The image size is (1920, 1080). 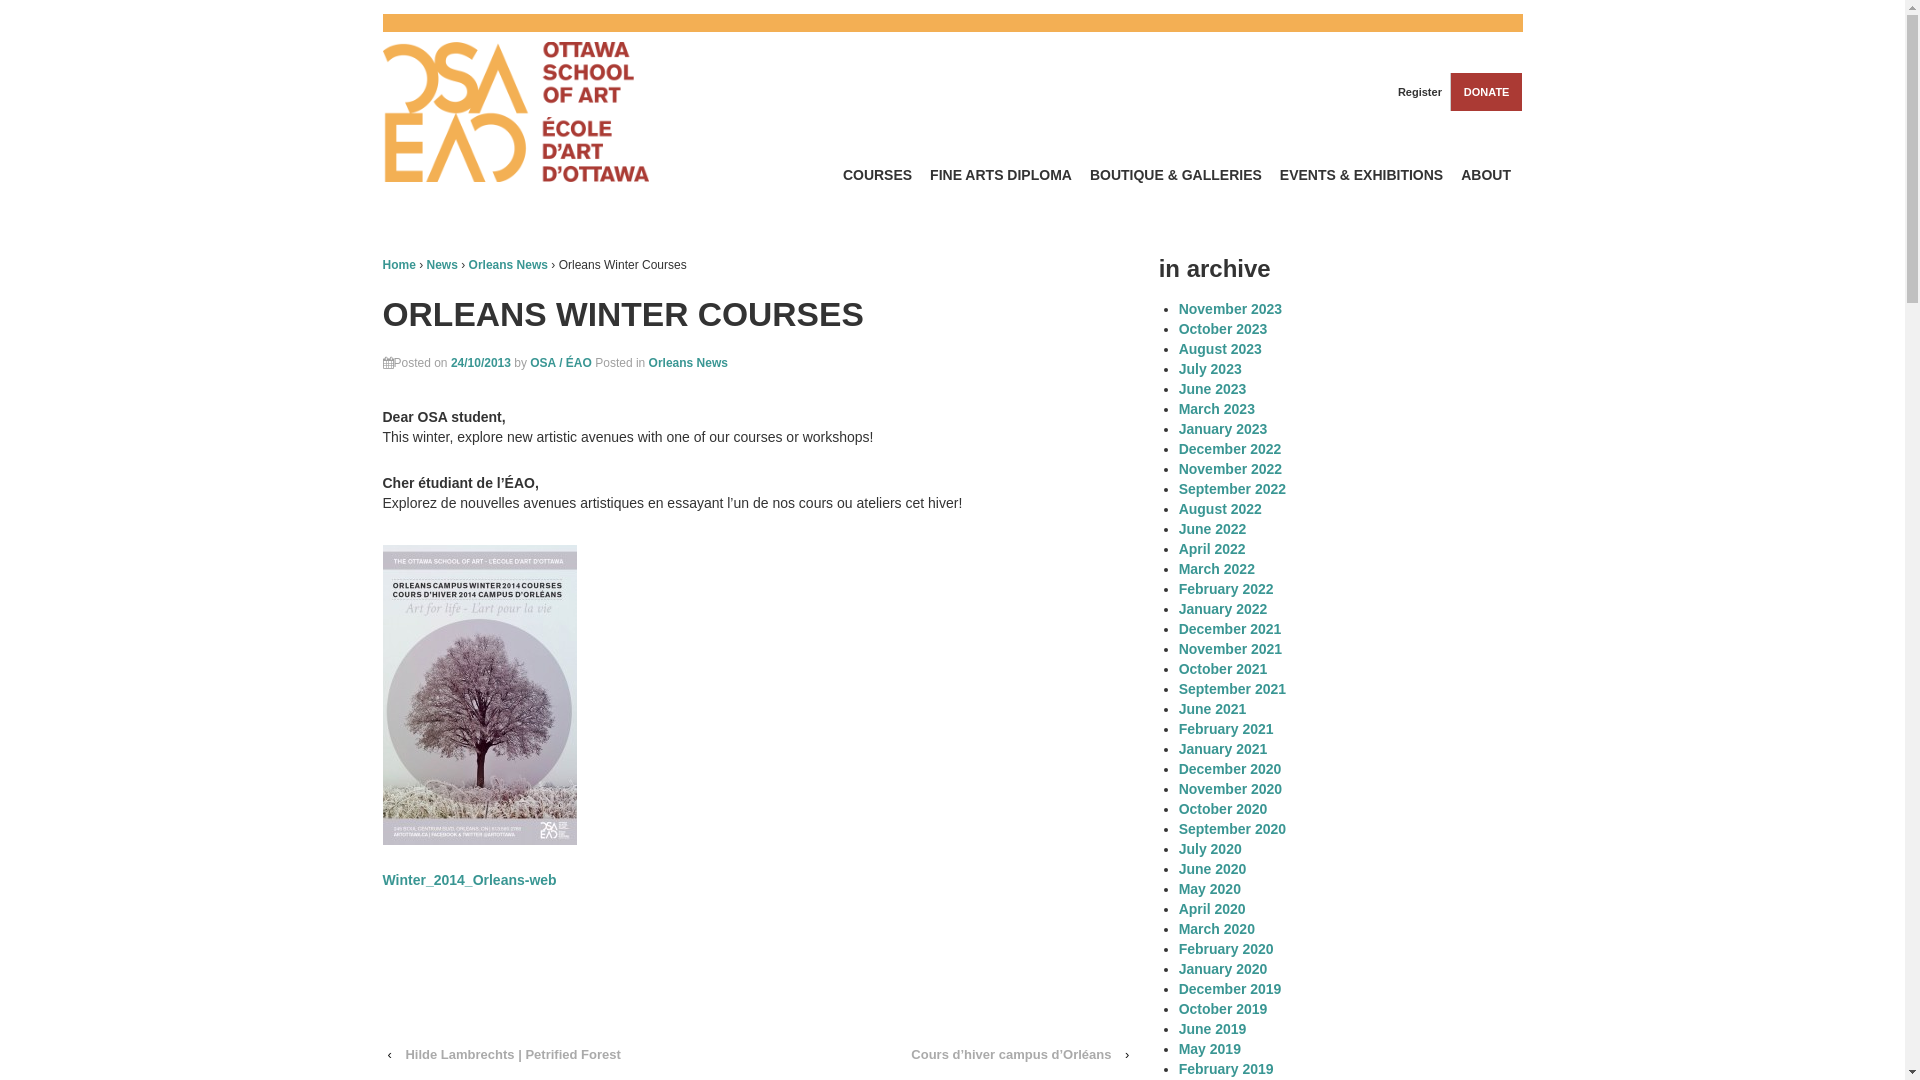 What do you see at coordinates (481, 363) in the screenshot?
I see `24/10/2013` at bounding box center [481, 363].